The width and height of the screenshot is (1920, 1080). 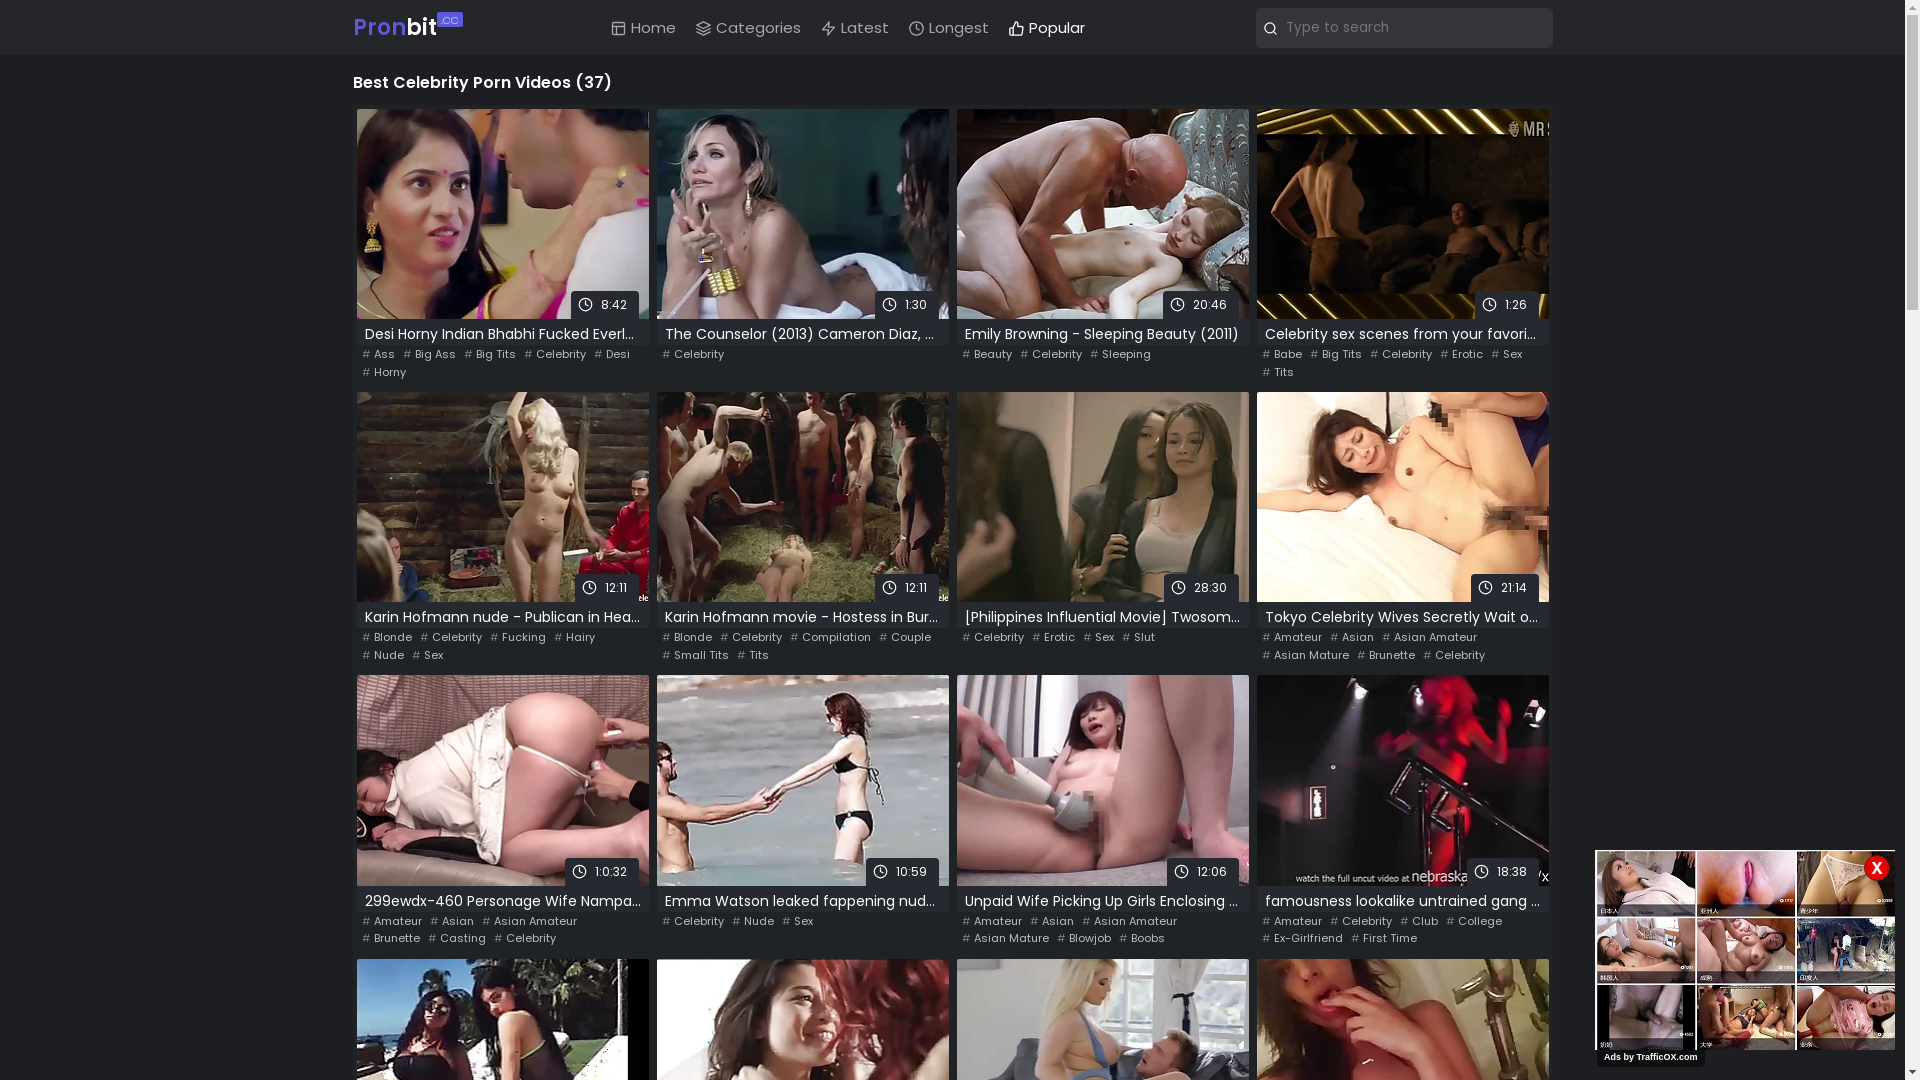 What do you see at coordinates (452, 922) in the screenshot?
I see `Asian` at bounding box center [452, 922].